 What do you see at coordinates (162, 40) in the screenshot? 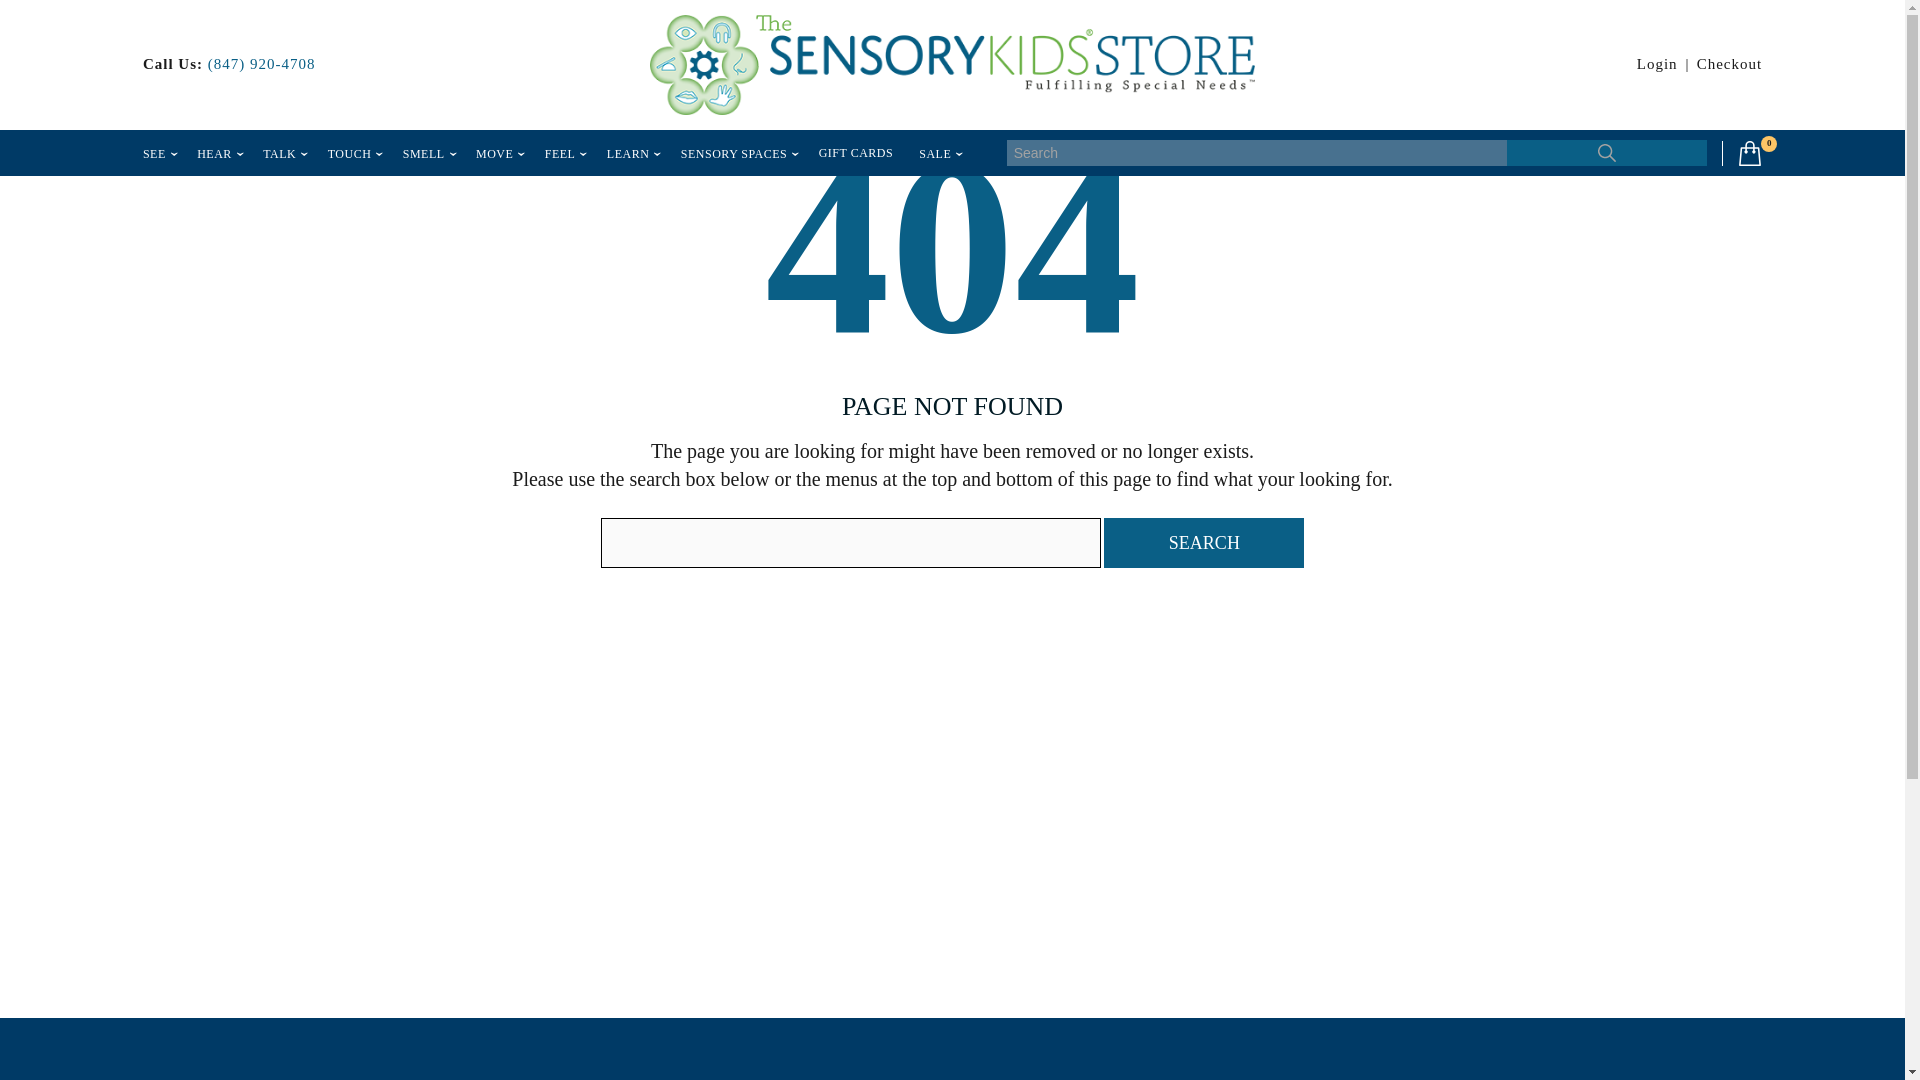
I see `Breadcrumb link to Home` at bounding box center [162, 40].